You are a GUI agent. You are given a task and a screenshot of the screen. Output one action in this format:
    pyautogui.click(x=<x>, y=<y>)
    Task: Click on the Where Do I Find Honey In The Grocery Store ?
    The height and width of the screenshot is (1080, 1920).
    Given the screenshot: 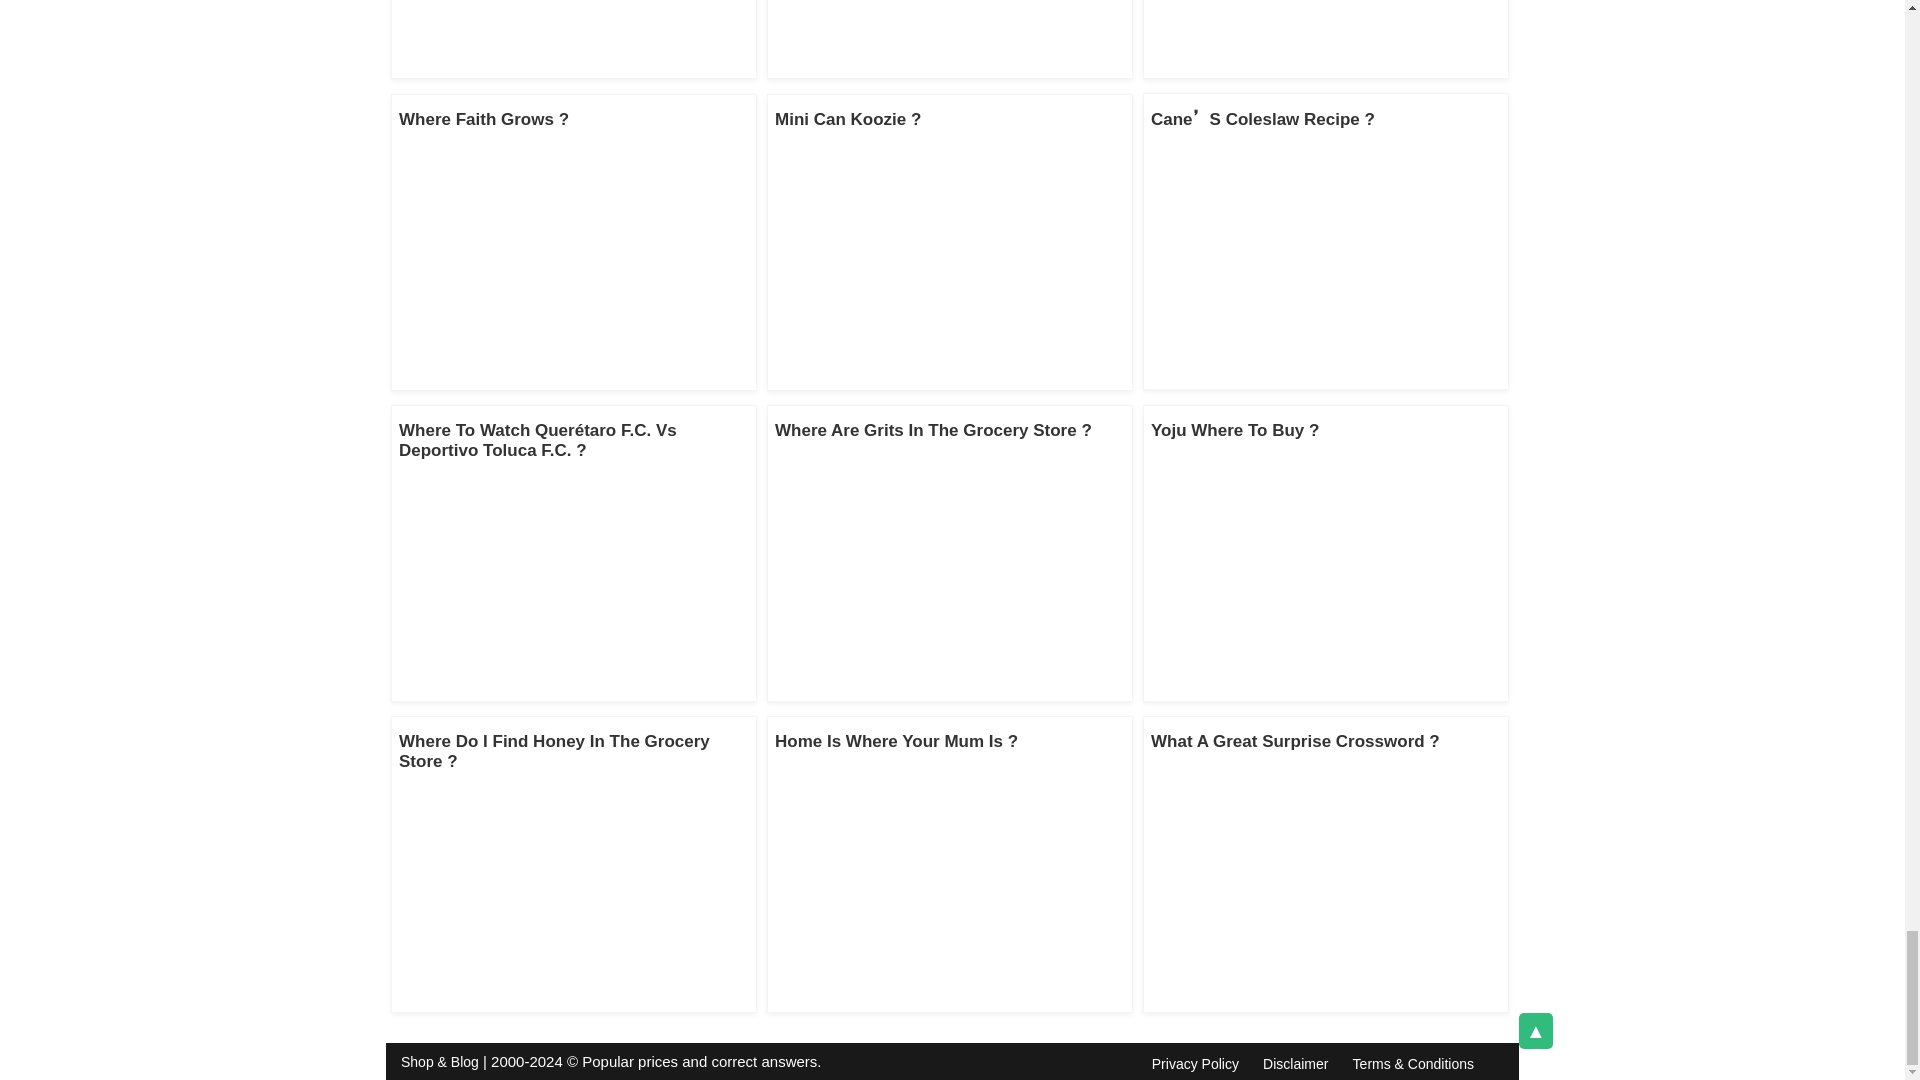 What is the action you would take?
    pyautogui.click(x=554, y=752)
    